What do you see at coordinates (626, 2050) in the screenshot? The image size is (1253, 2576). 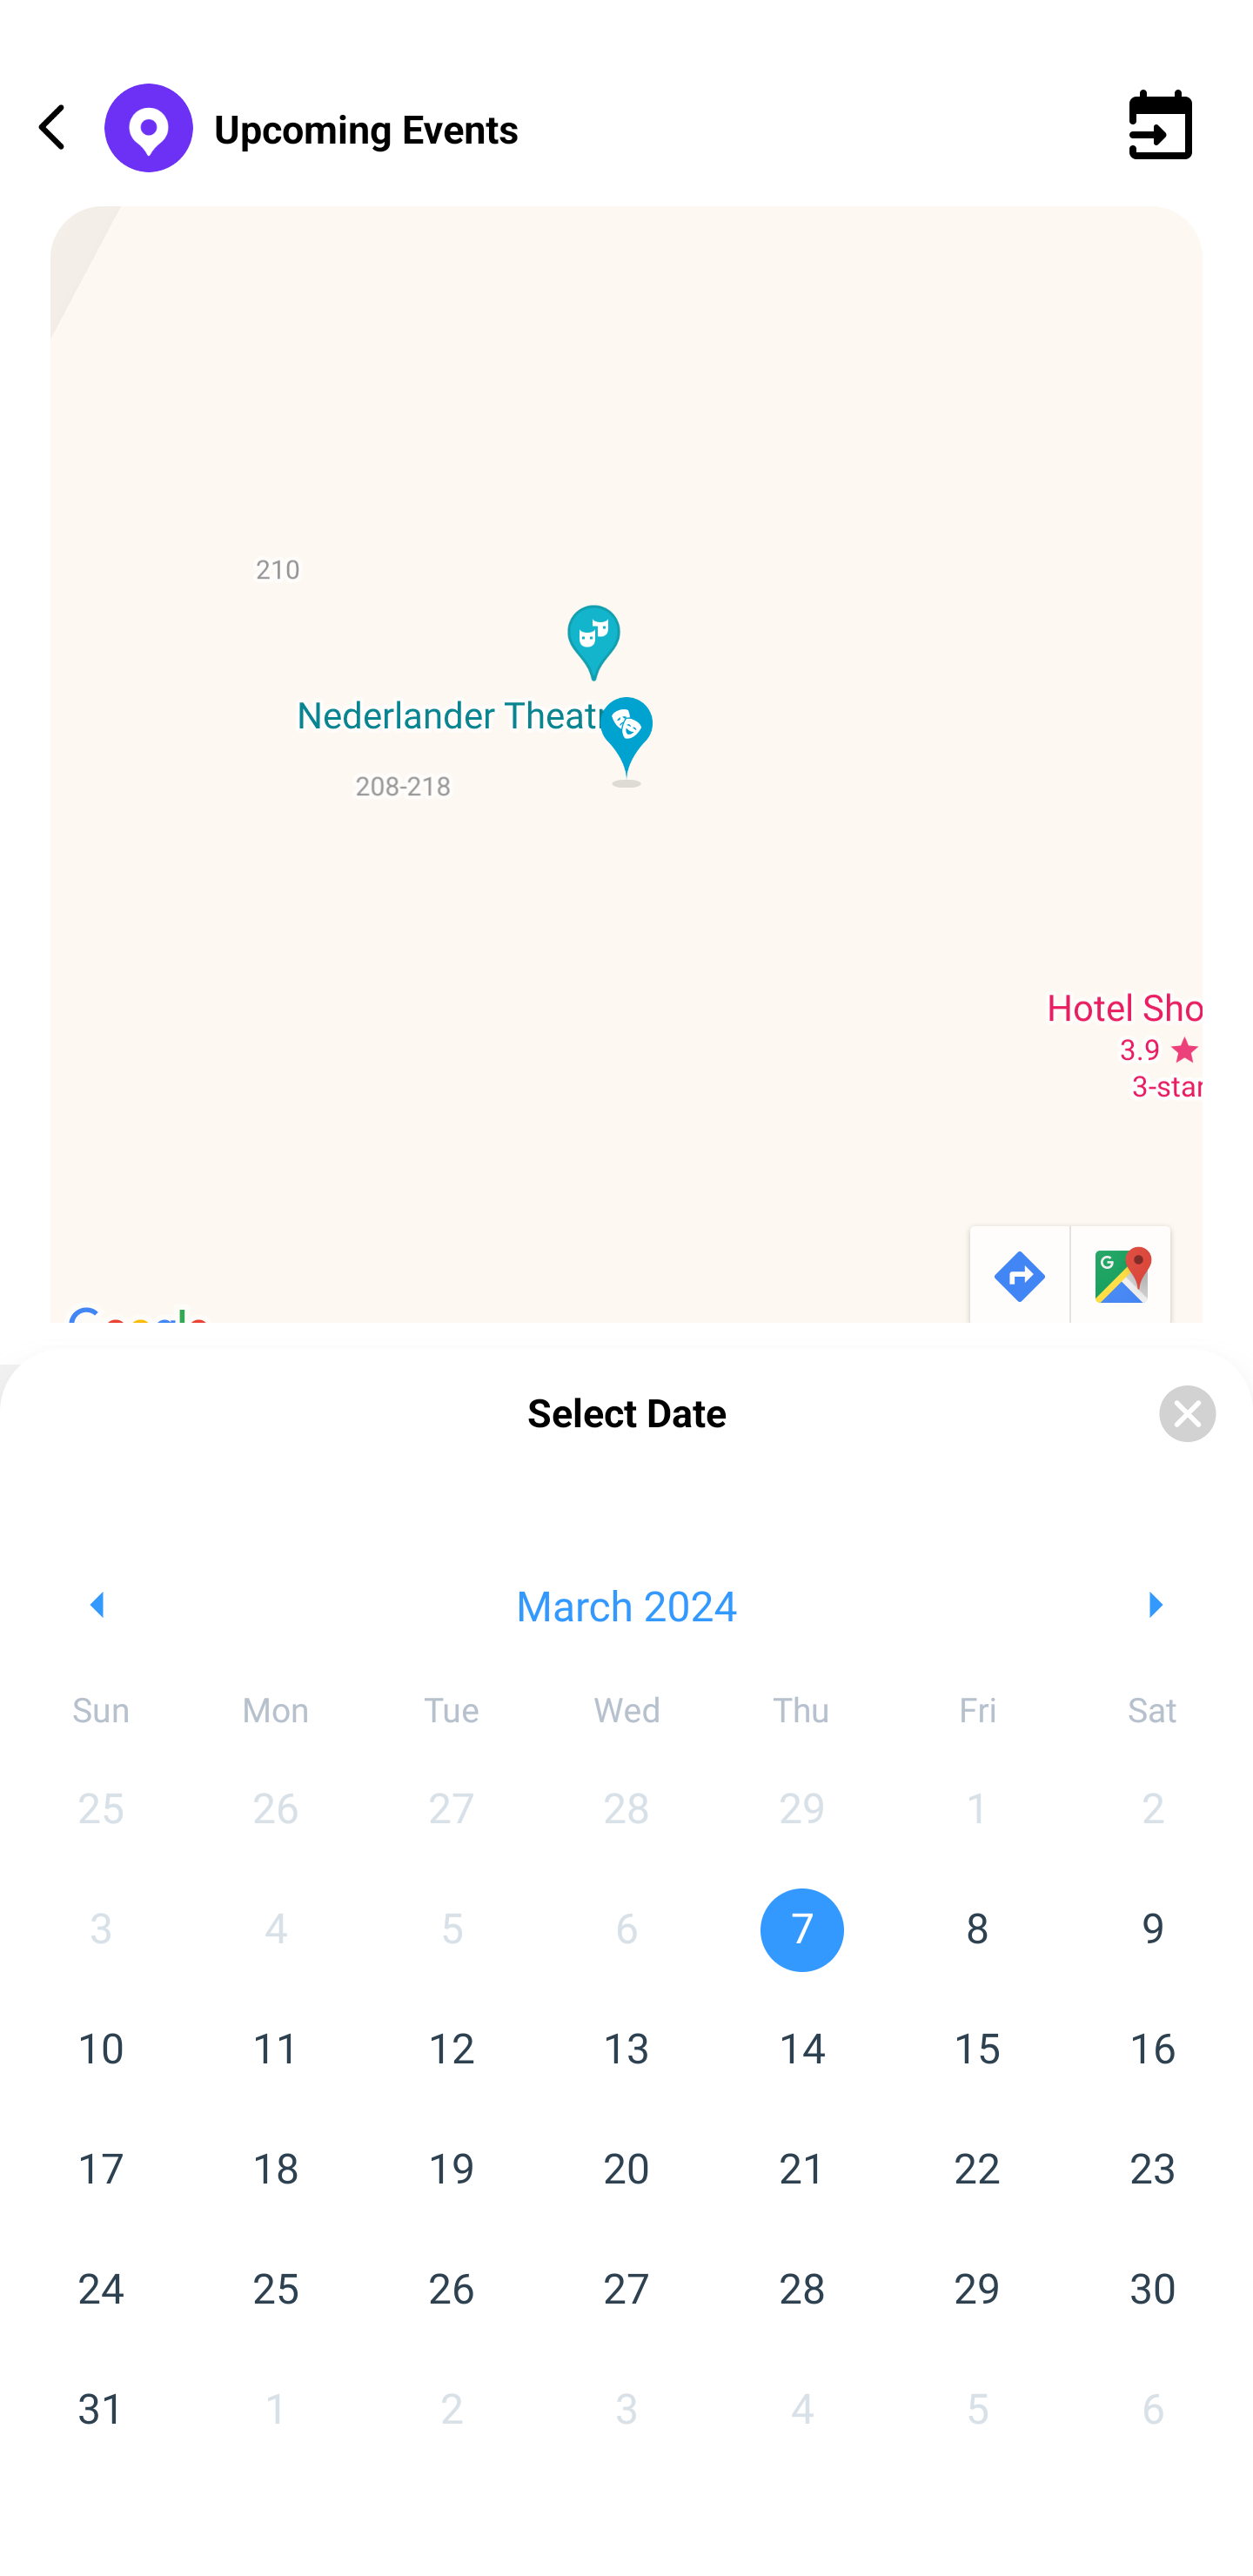 I see ` Wednesday 13 March 2024  13` at bounding box center [626, 2050].